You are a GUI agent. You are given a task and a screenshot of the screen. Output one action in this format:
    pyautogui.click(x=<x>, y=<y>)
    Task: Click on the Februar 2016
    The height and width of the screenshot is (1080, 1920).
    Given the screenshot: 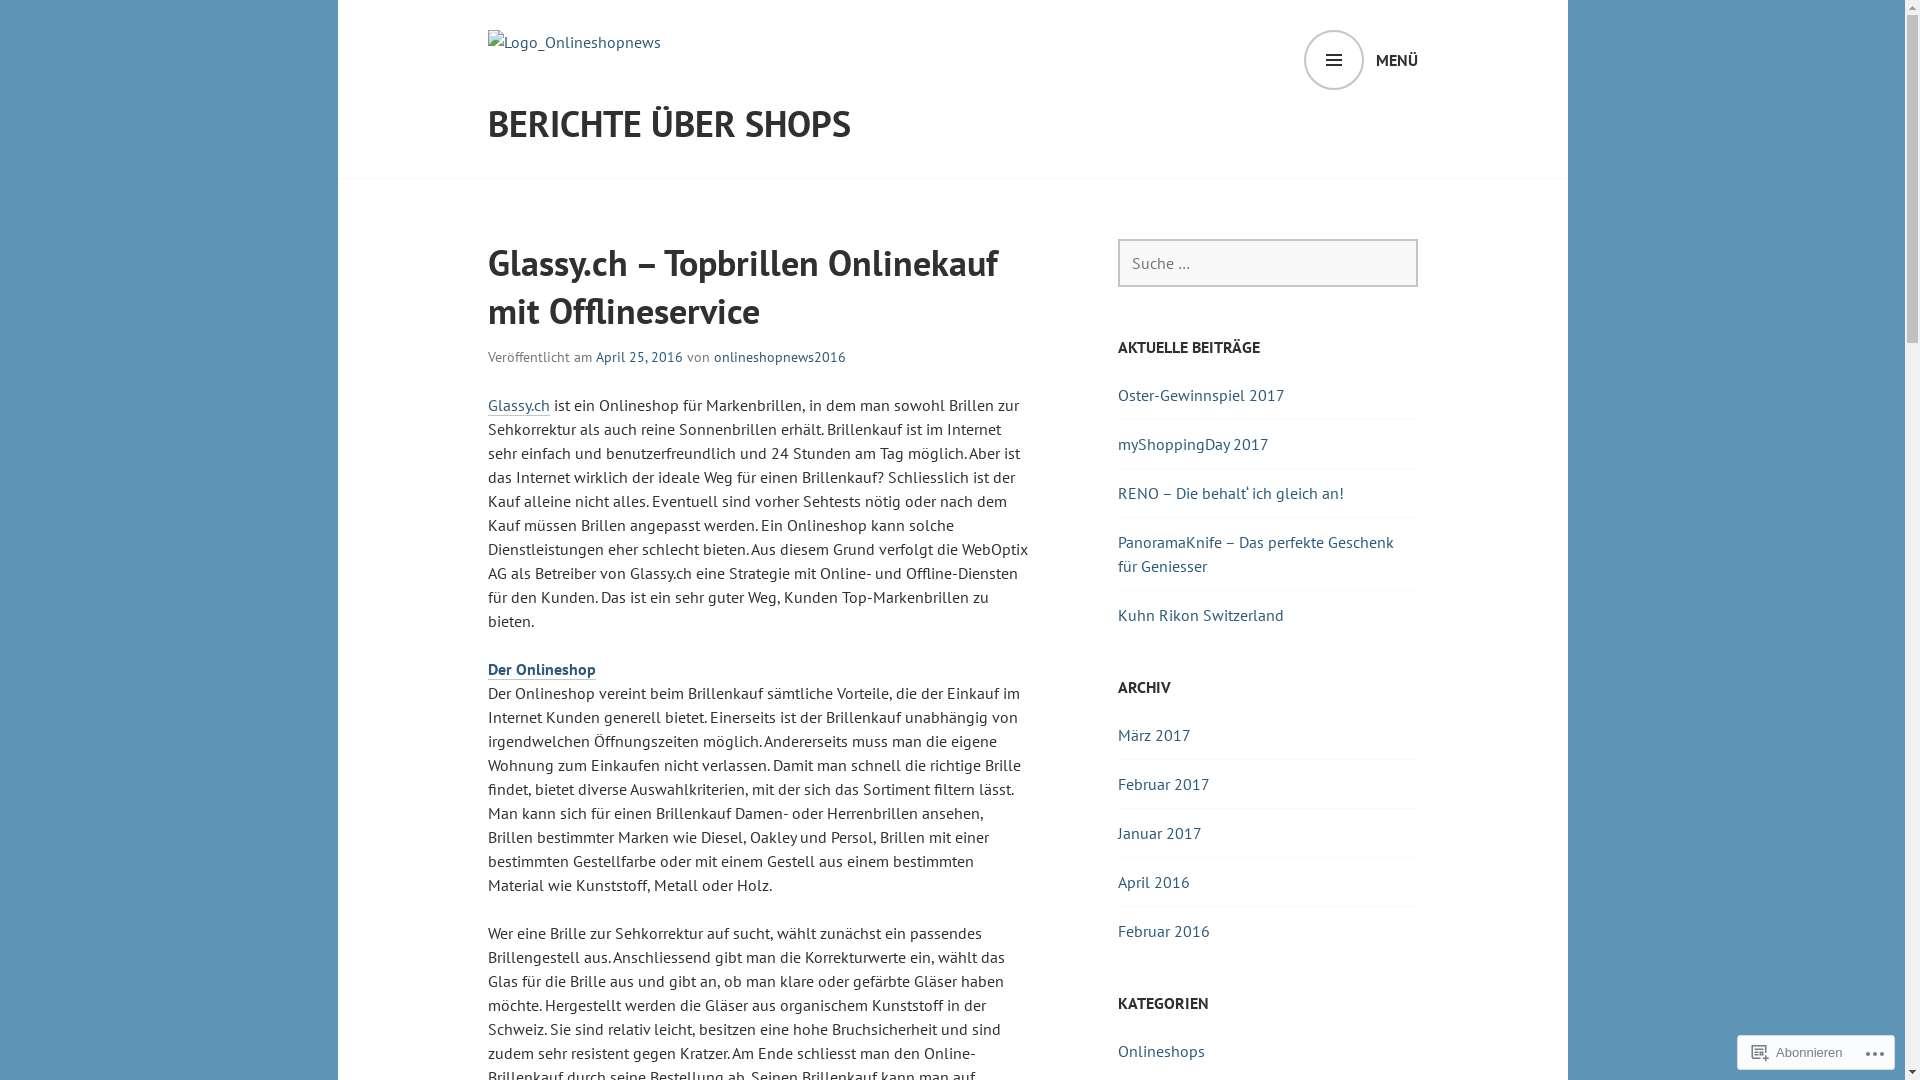 What is the action you would take?
    pyautogui.click(x=1164, y=931)
    